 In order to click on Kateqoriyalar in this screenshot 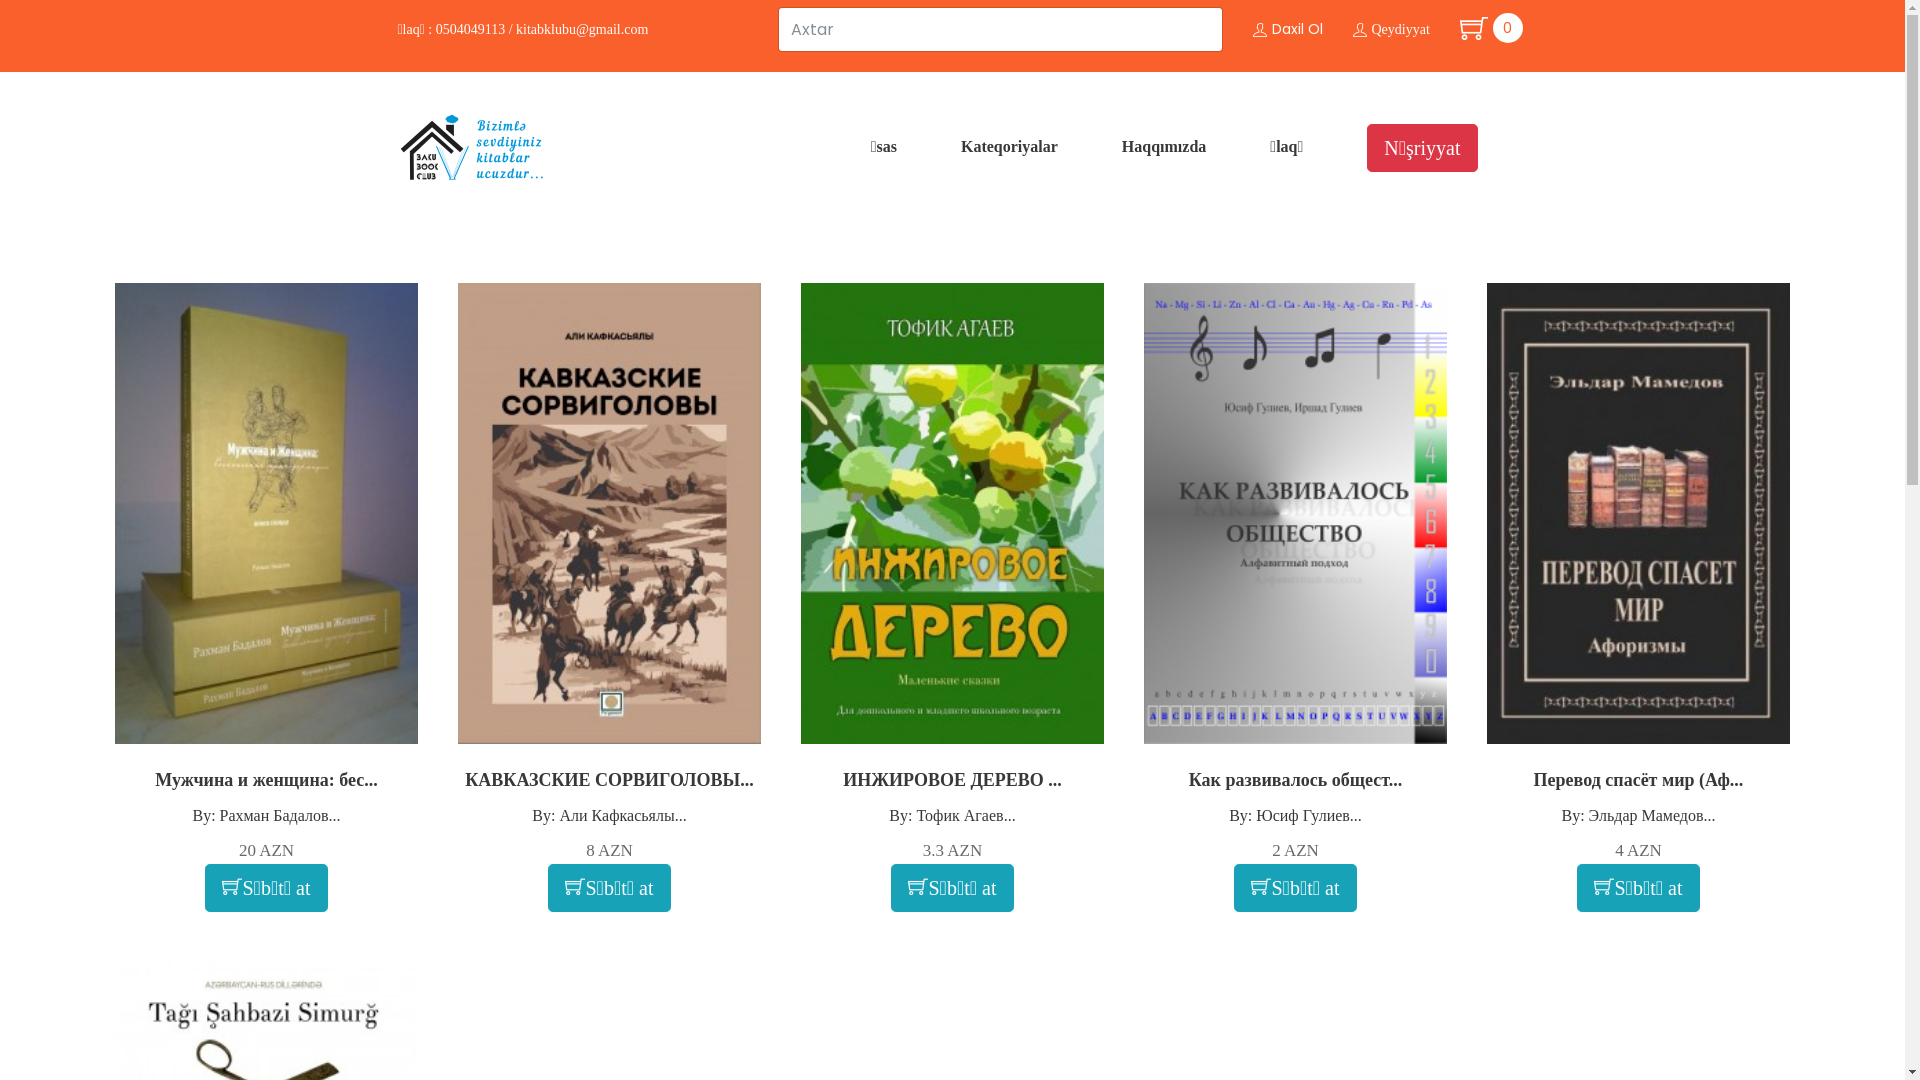, I will do `click(1010, 146)`.